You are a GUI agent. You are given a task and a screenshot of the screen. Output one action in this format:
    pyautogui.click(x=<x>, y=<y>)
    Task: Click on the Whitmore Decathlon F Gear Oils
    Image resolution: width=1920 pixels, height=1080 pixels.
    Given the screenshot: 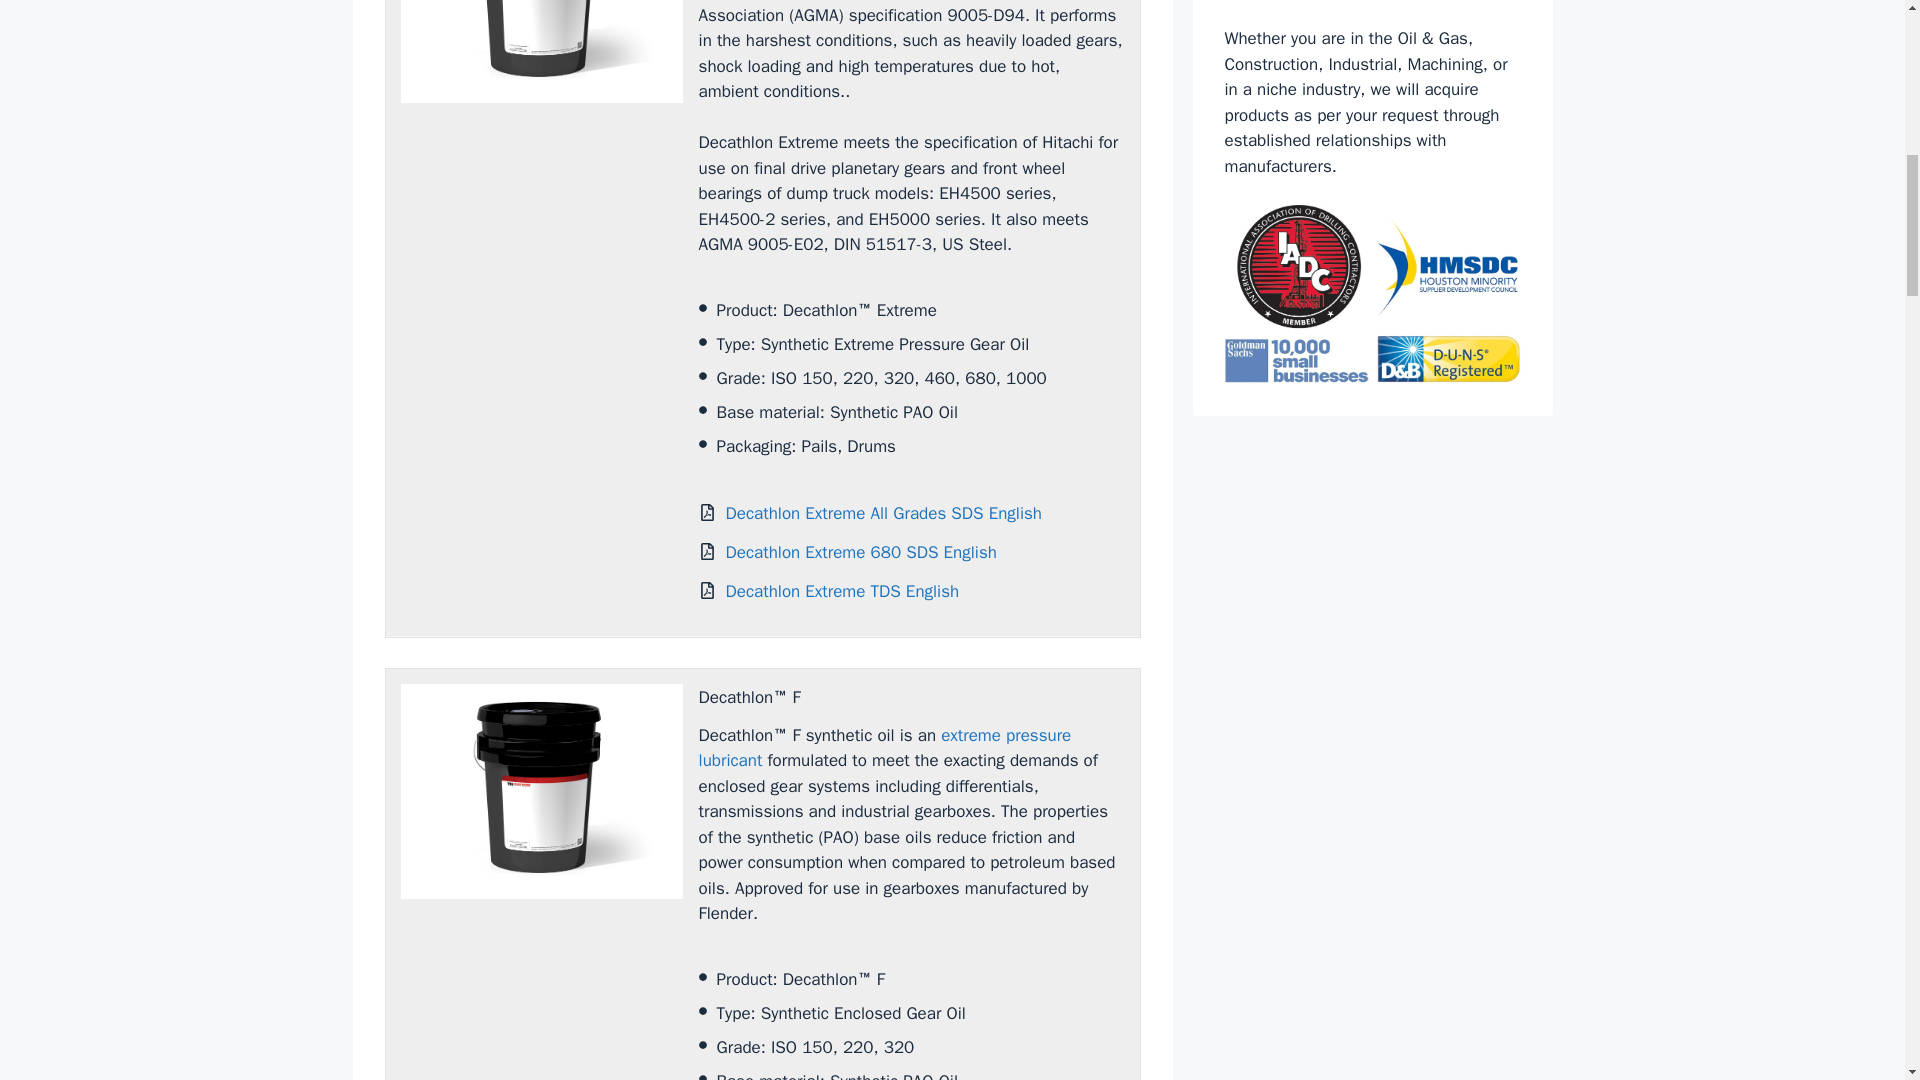 What is the action you would take?
    pyautogui.click(x=540, y=791)
    